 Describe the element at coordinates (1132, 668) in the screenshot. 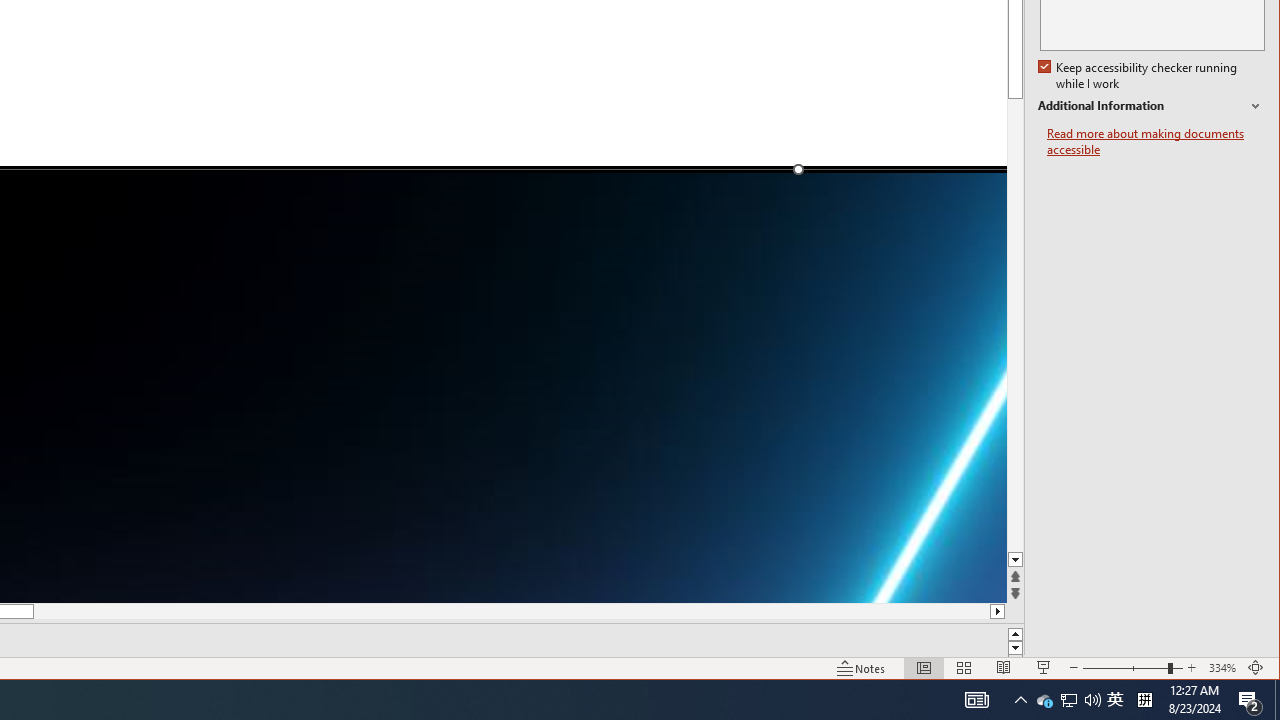

I see `Q2790: 100%` at that location.